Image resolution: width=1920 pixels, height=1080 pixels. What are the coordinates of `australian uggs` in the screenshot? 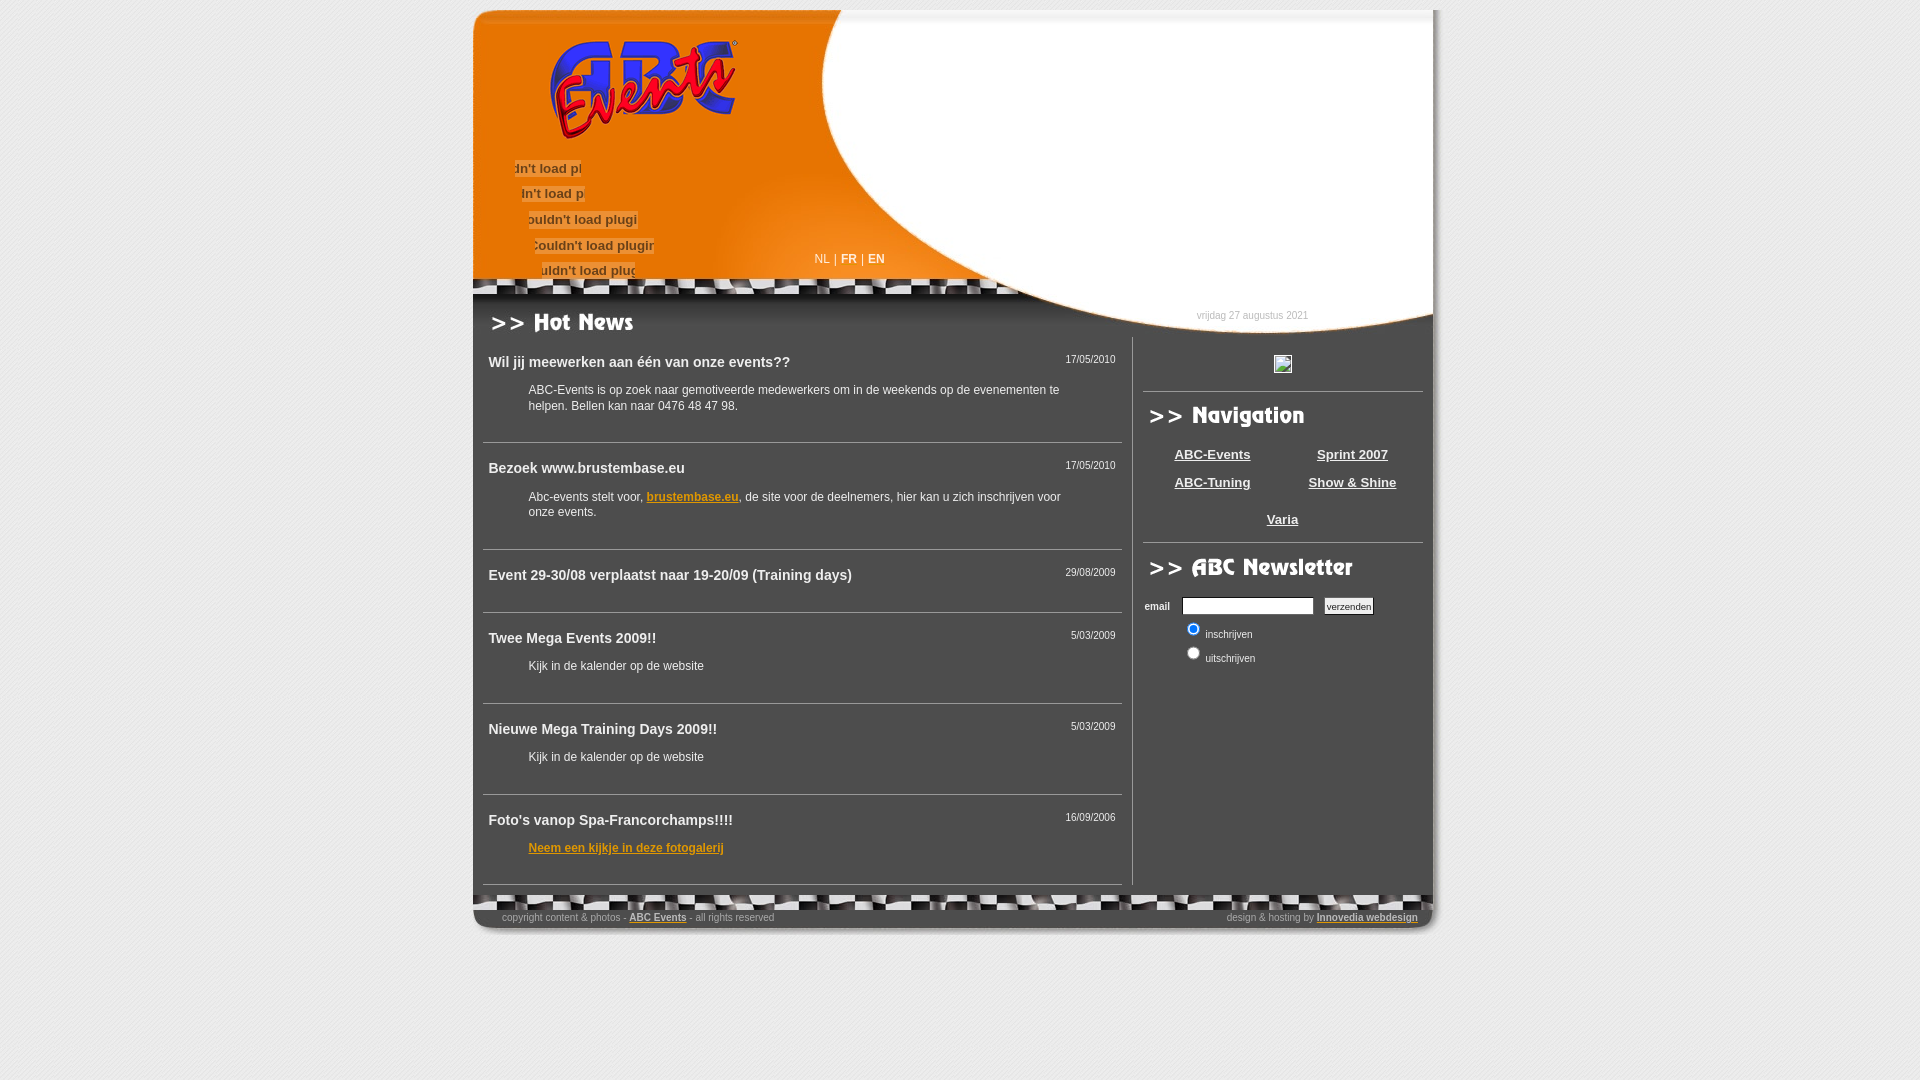 It's located at (1264, 157).